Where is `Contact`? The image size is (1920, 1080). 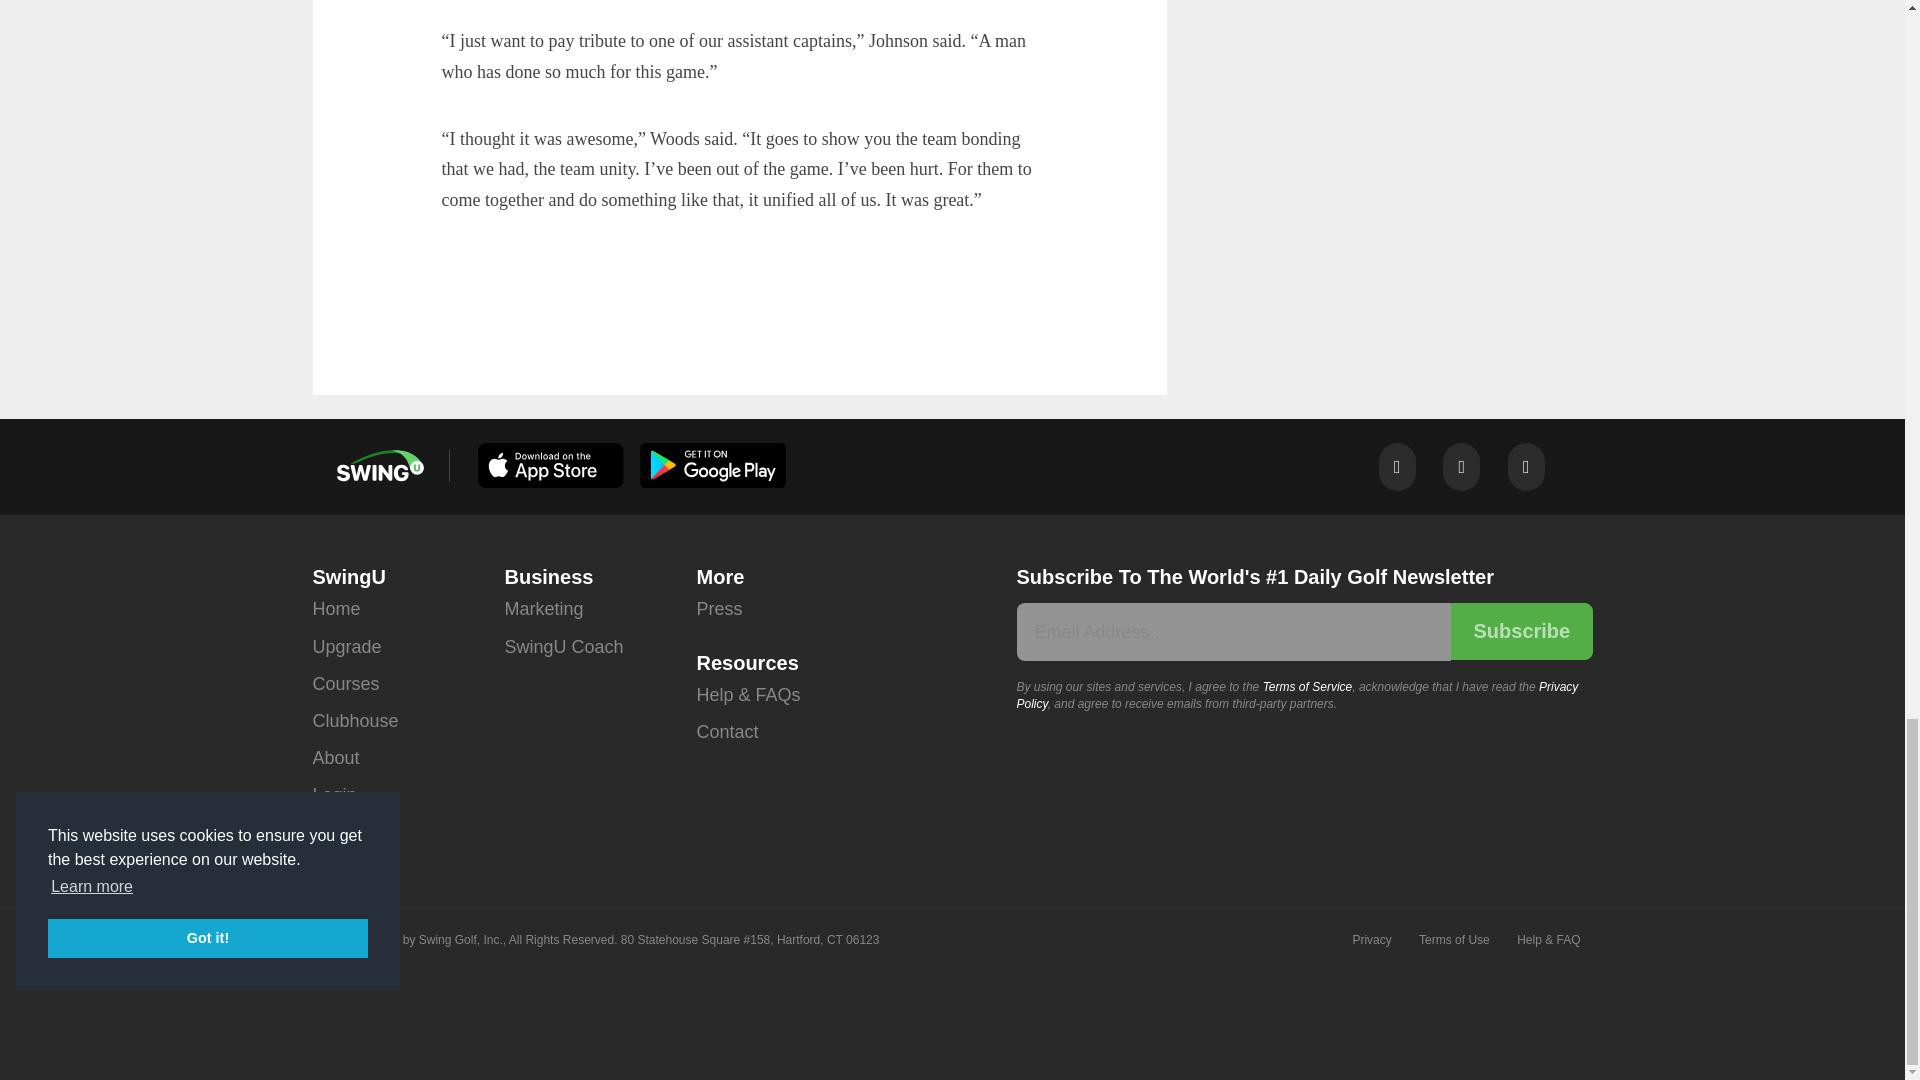
Contact is located at coordinates (726, 732).